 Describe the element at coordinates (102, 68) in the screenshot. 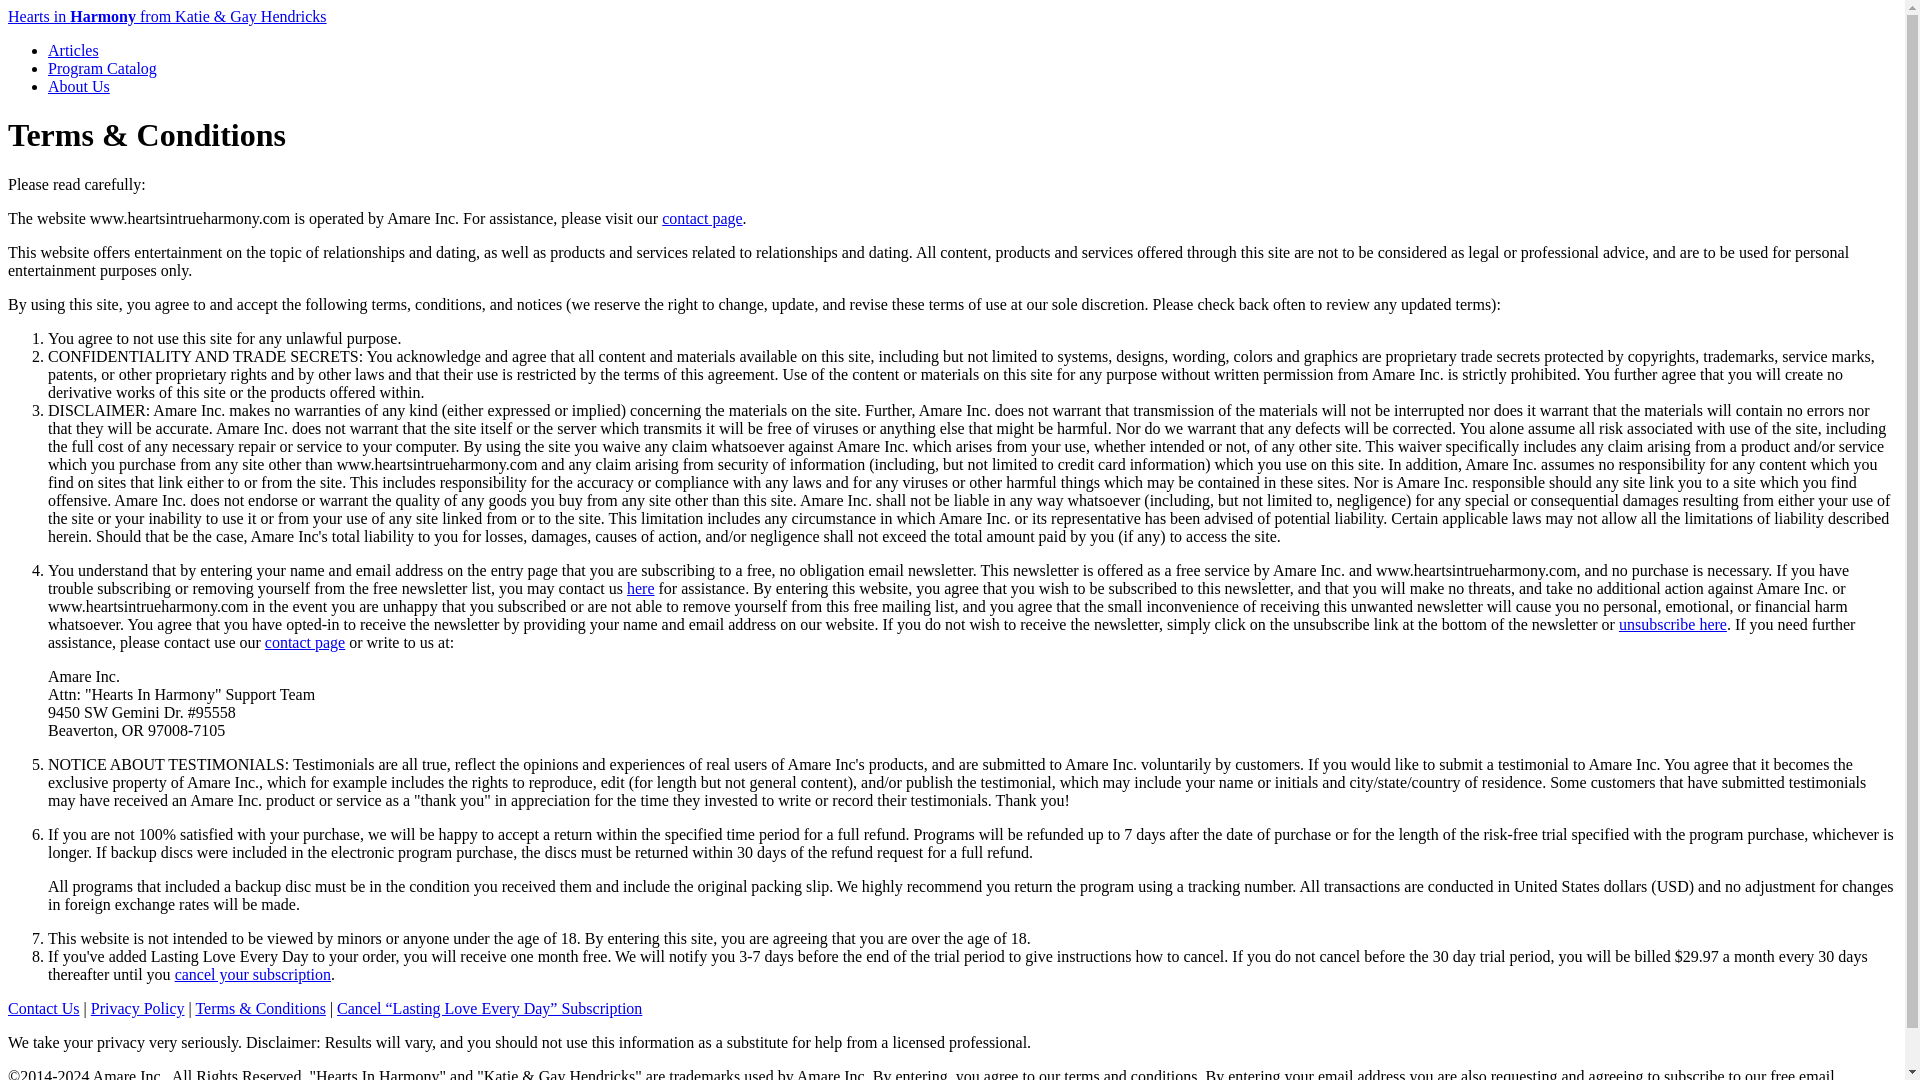

I see `Program Catalog` at that location.